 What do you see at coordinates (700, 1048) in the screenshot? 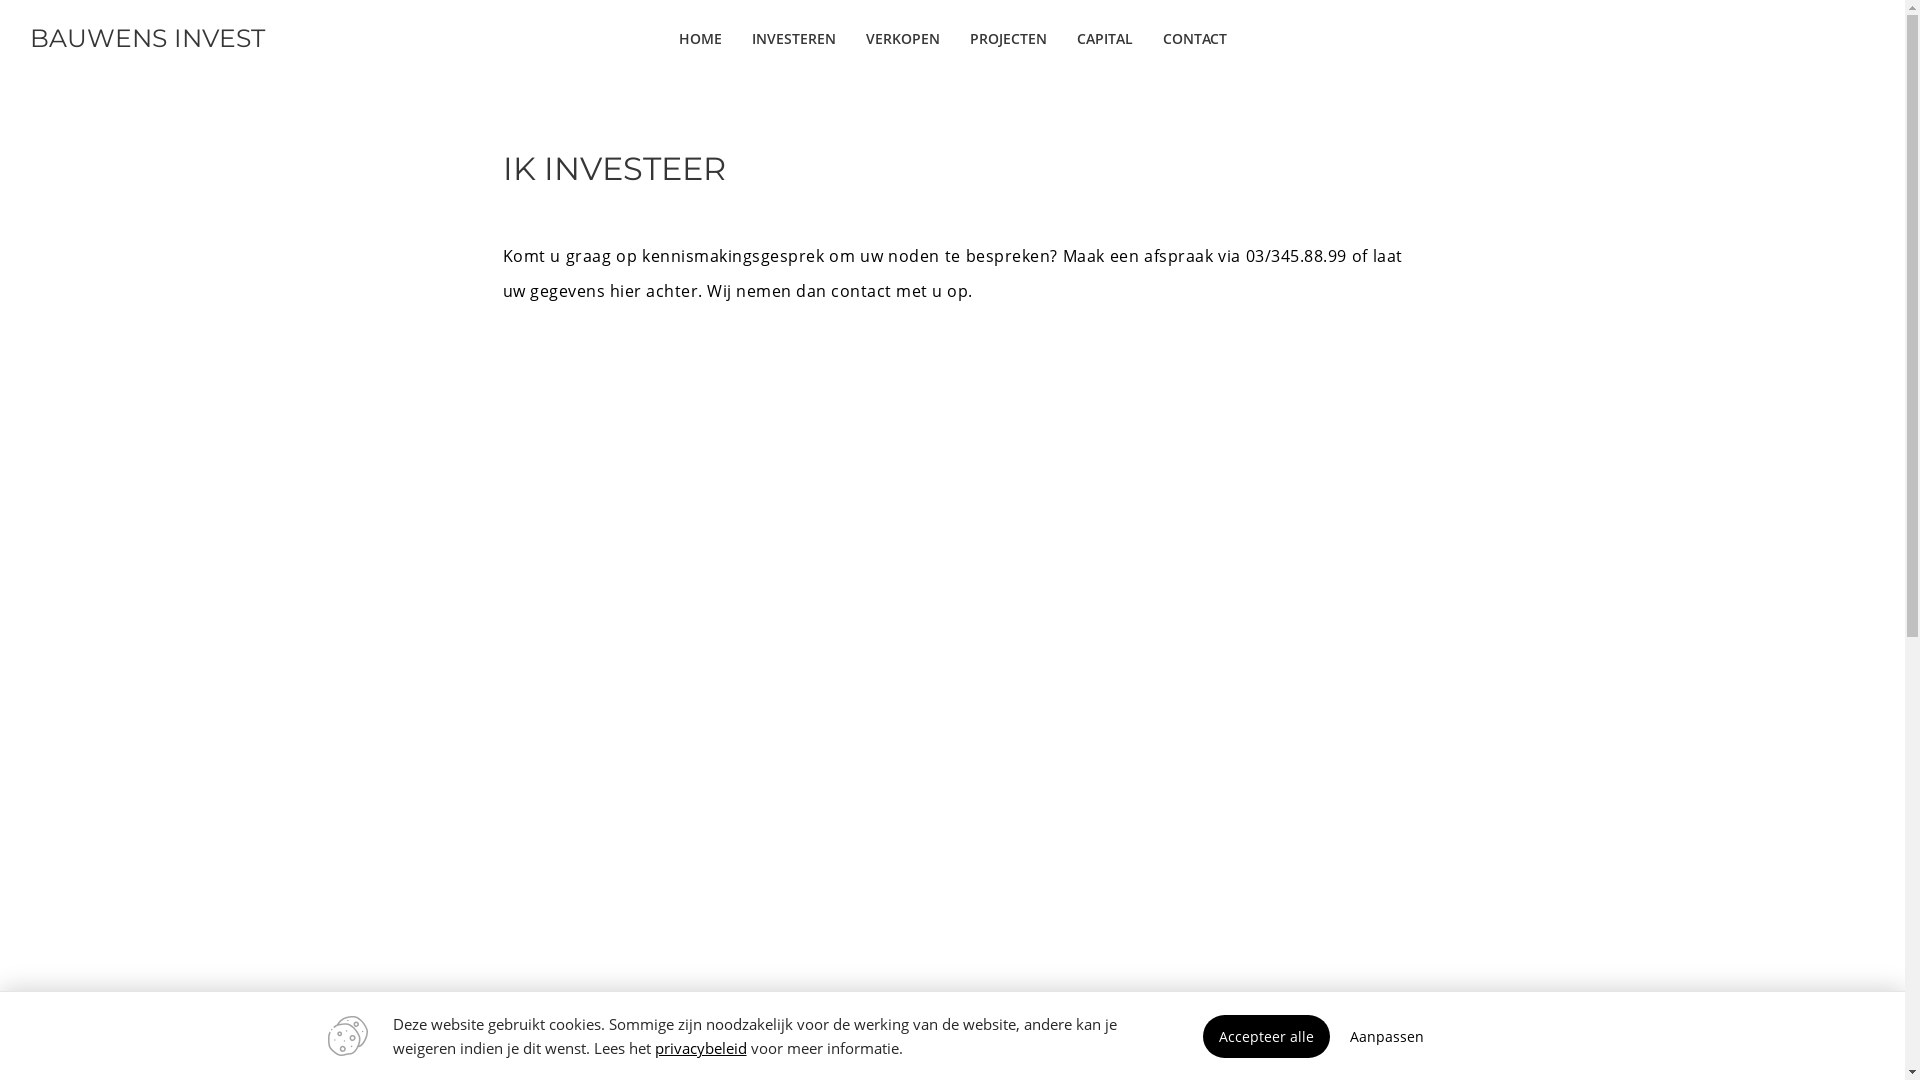
I see `privacybeleid` at bounding box center [700, 1048].